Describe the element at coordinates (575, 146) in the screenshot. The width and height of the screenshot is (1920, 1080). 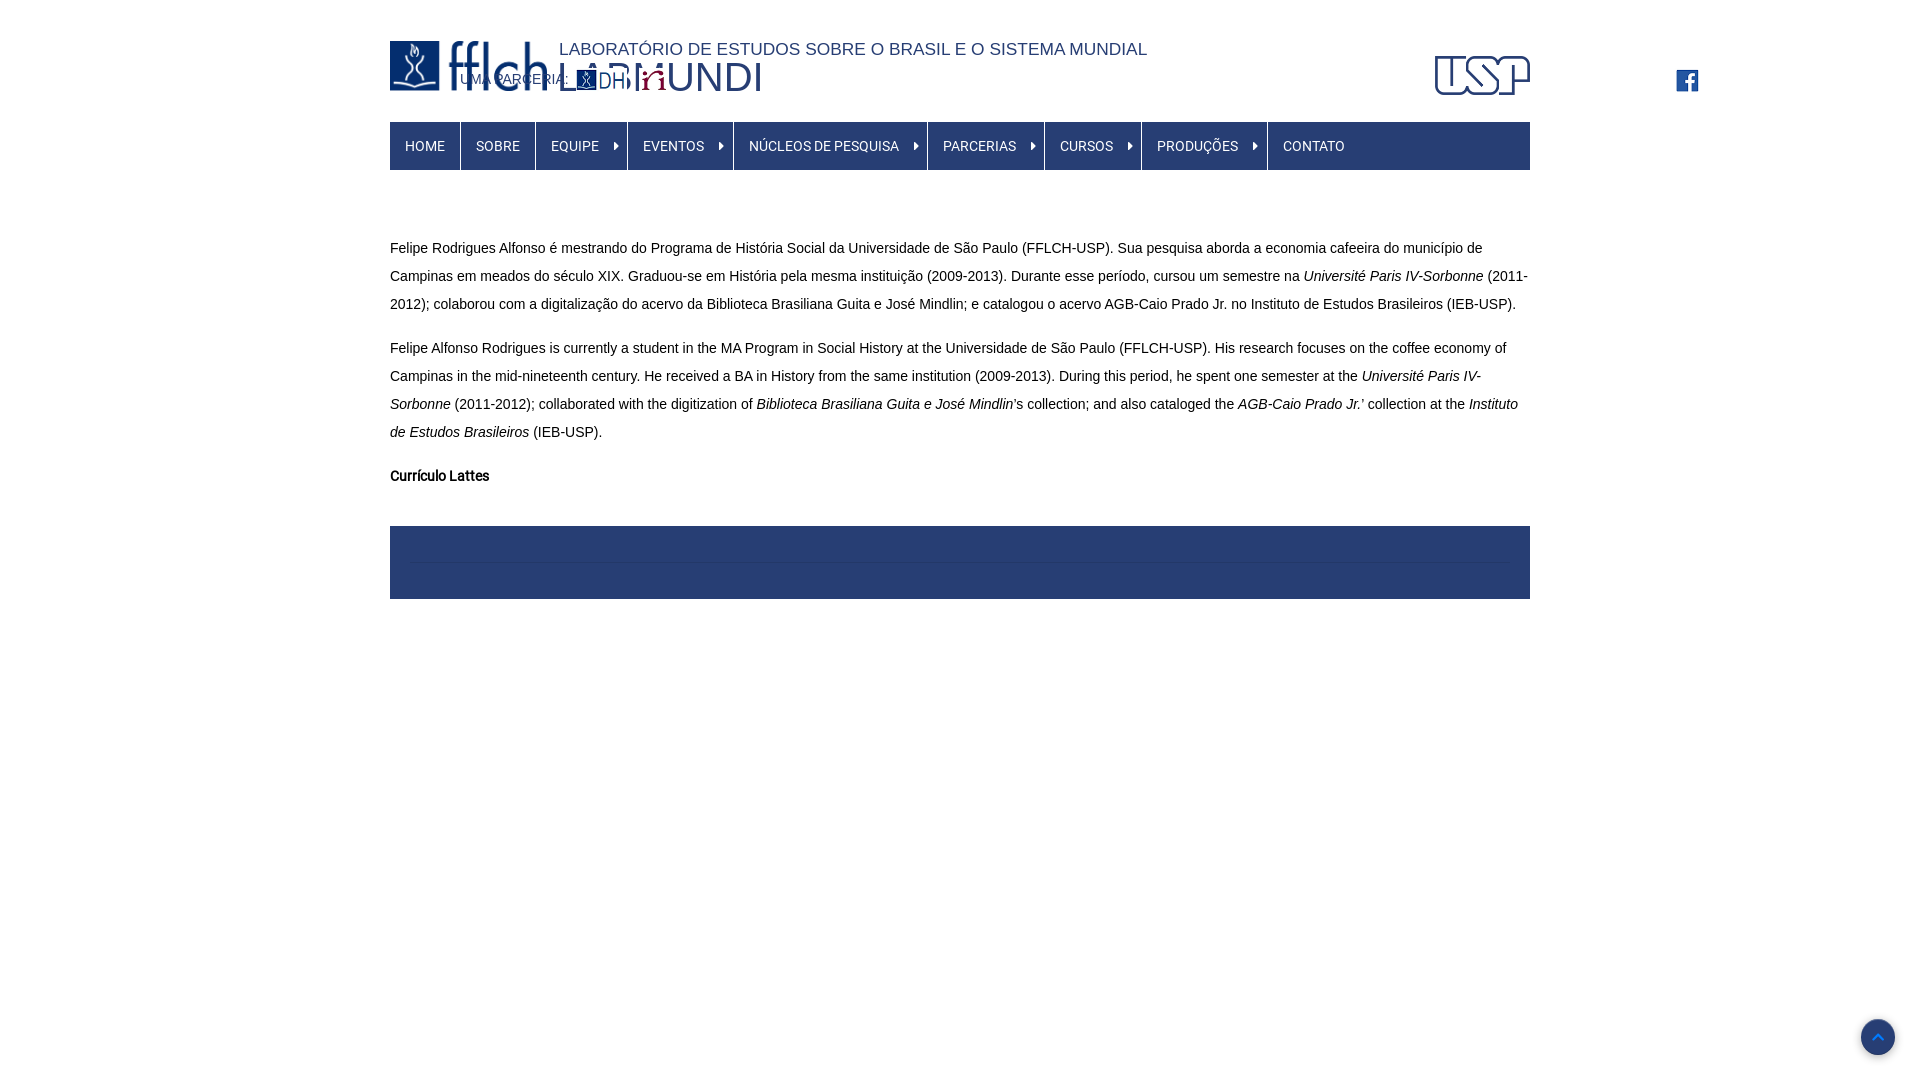
I see `EQUIPE` at that location.